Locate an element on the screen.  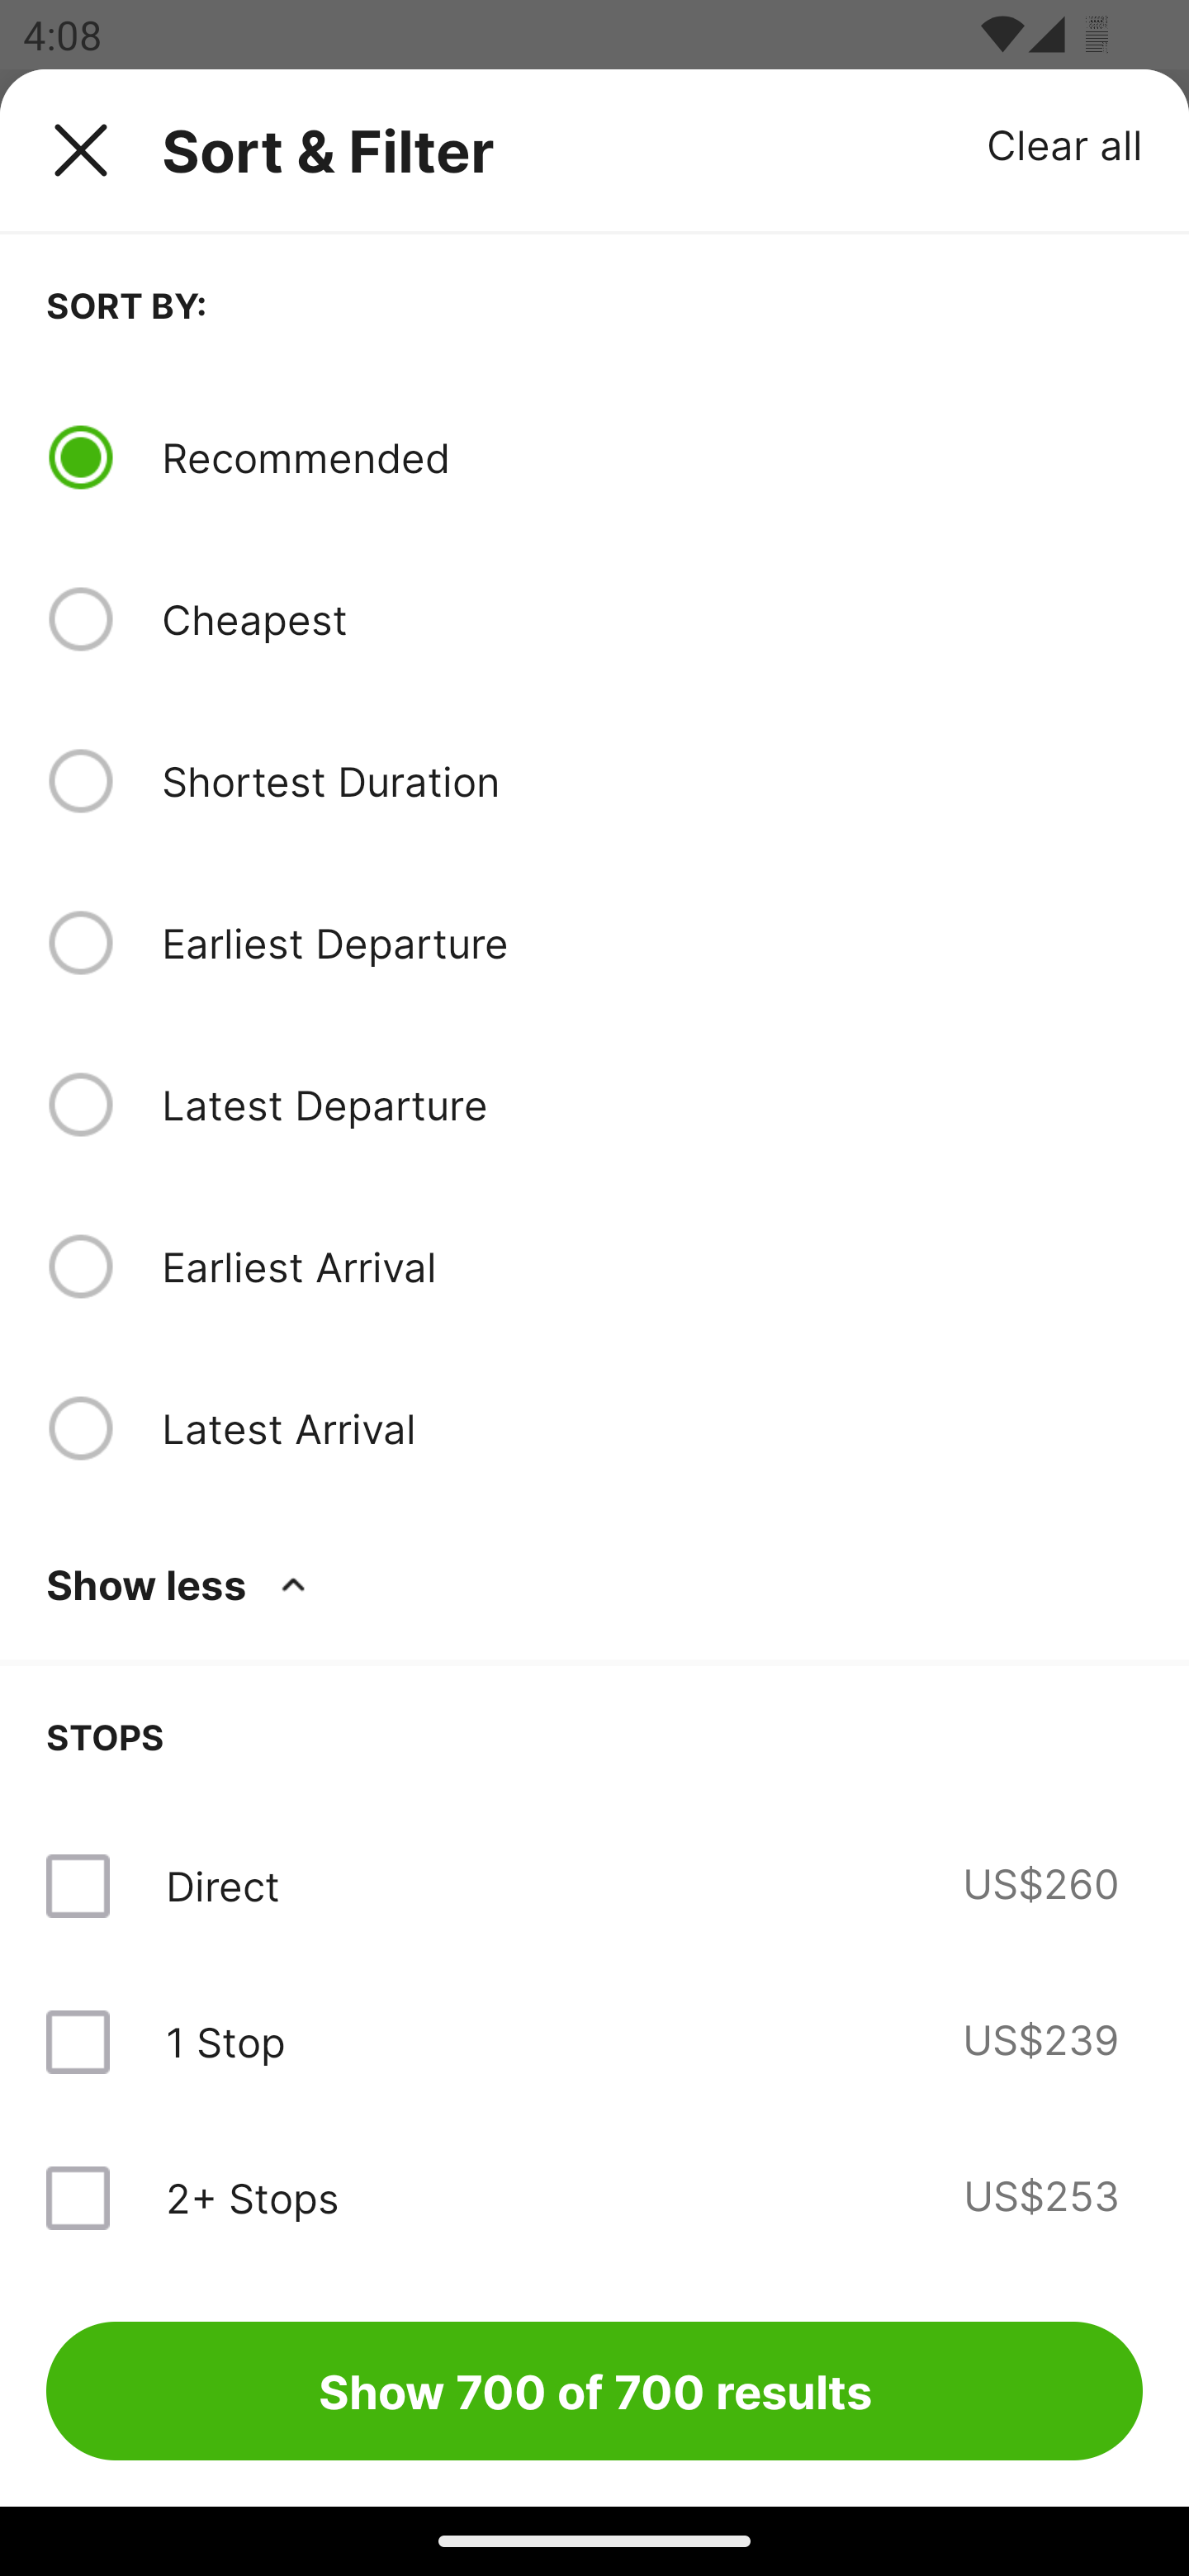
2+ Stops US$253 is located at coordinates (594, 2196).